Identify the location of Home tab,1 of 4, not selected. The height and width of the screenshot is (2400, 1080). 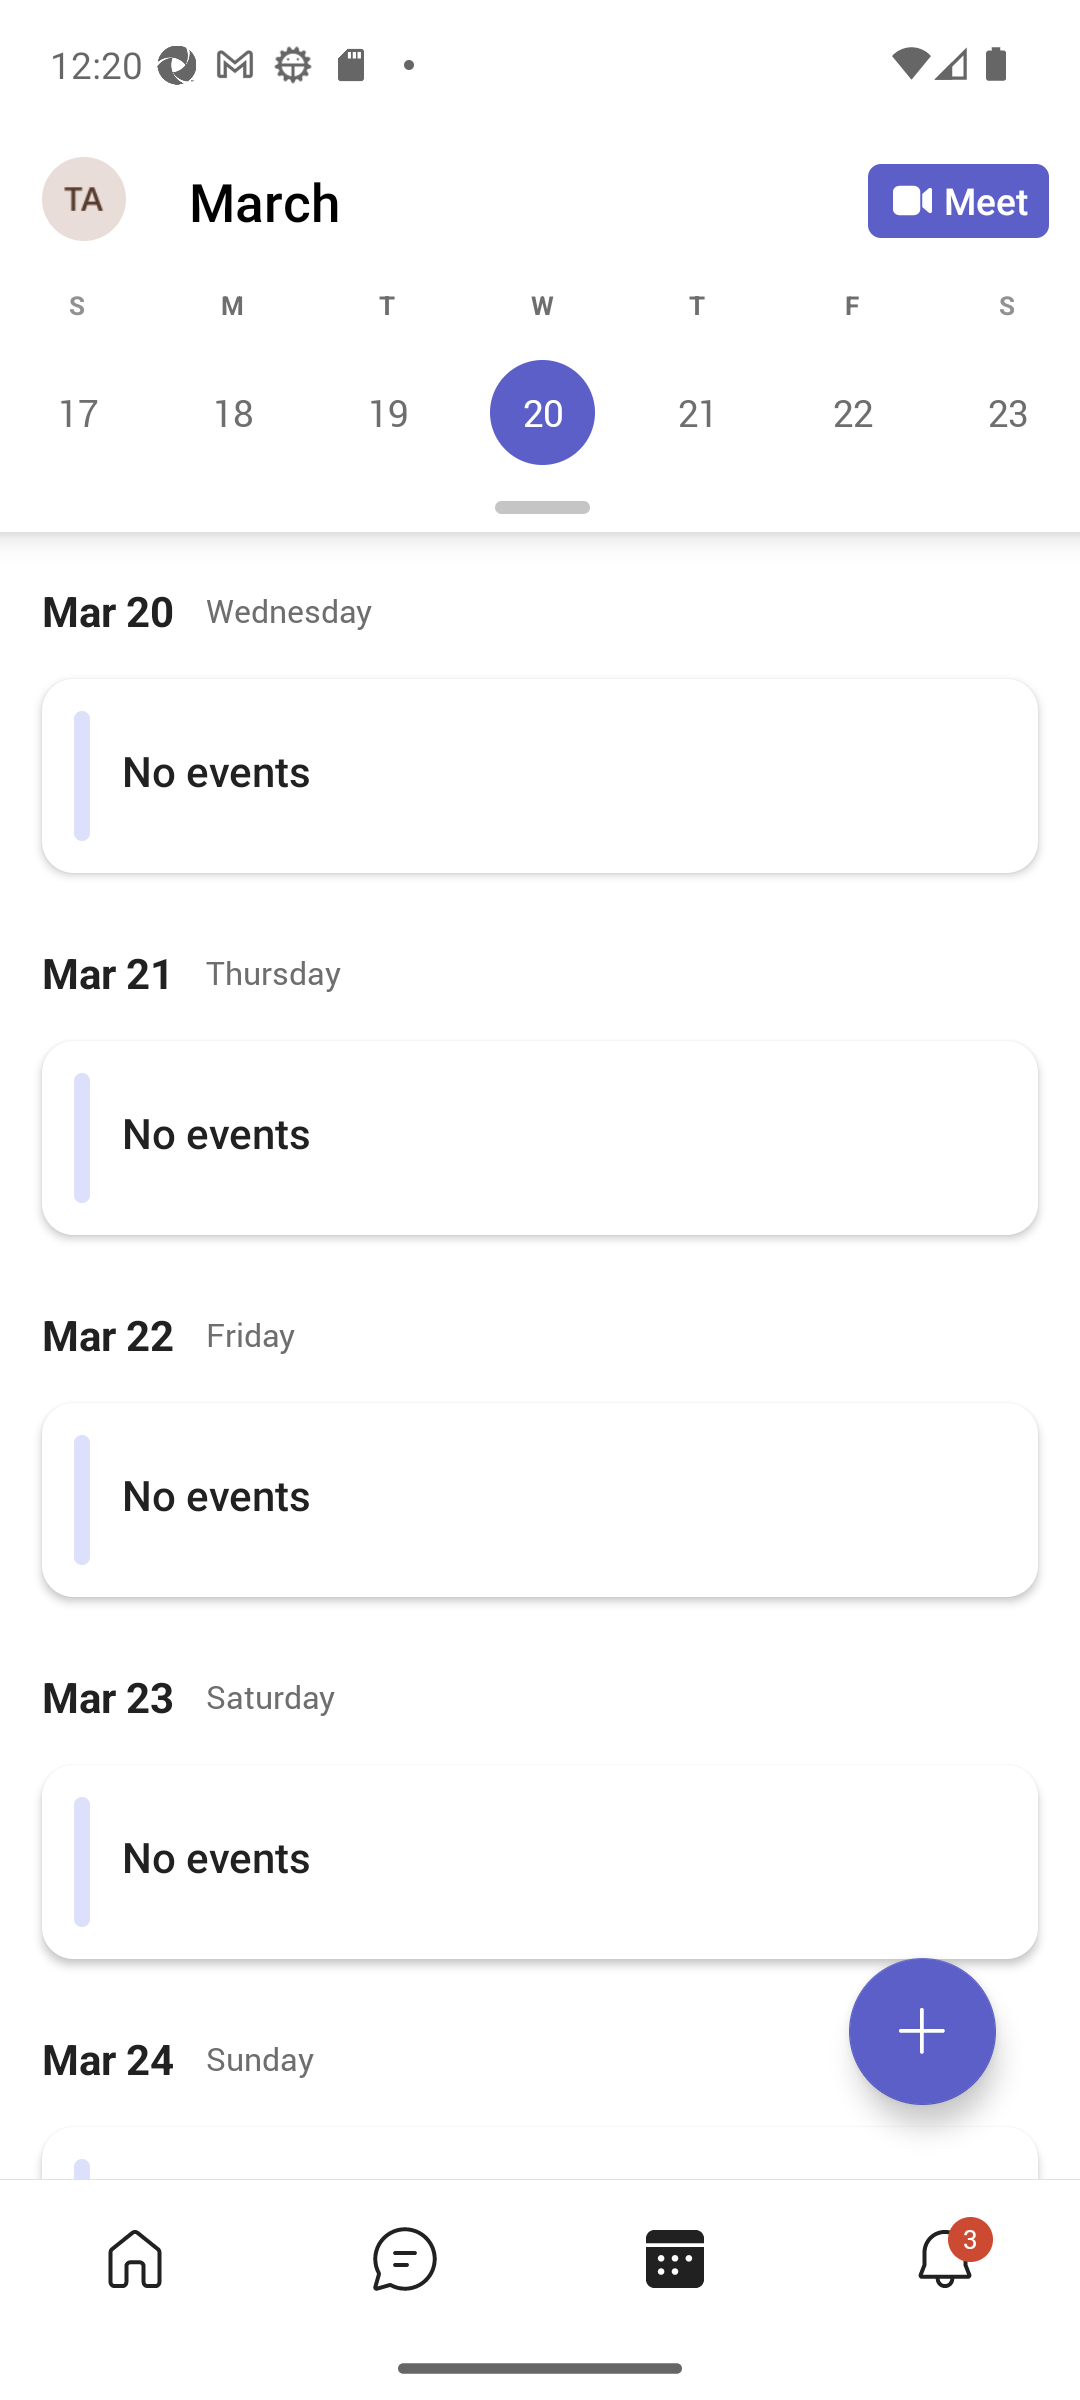
(134, 2258).